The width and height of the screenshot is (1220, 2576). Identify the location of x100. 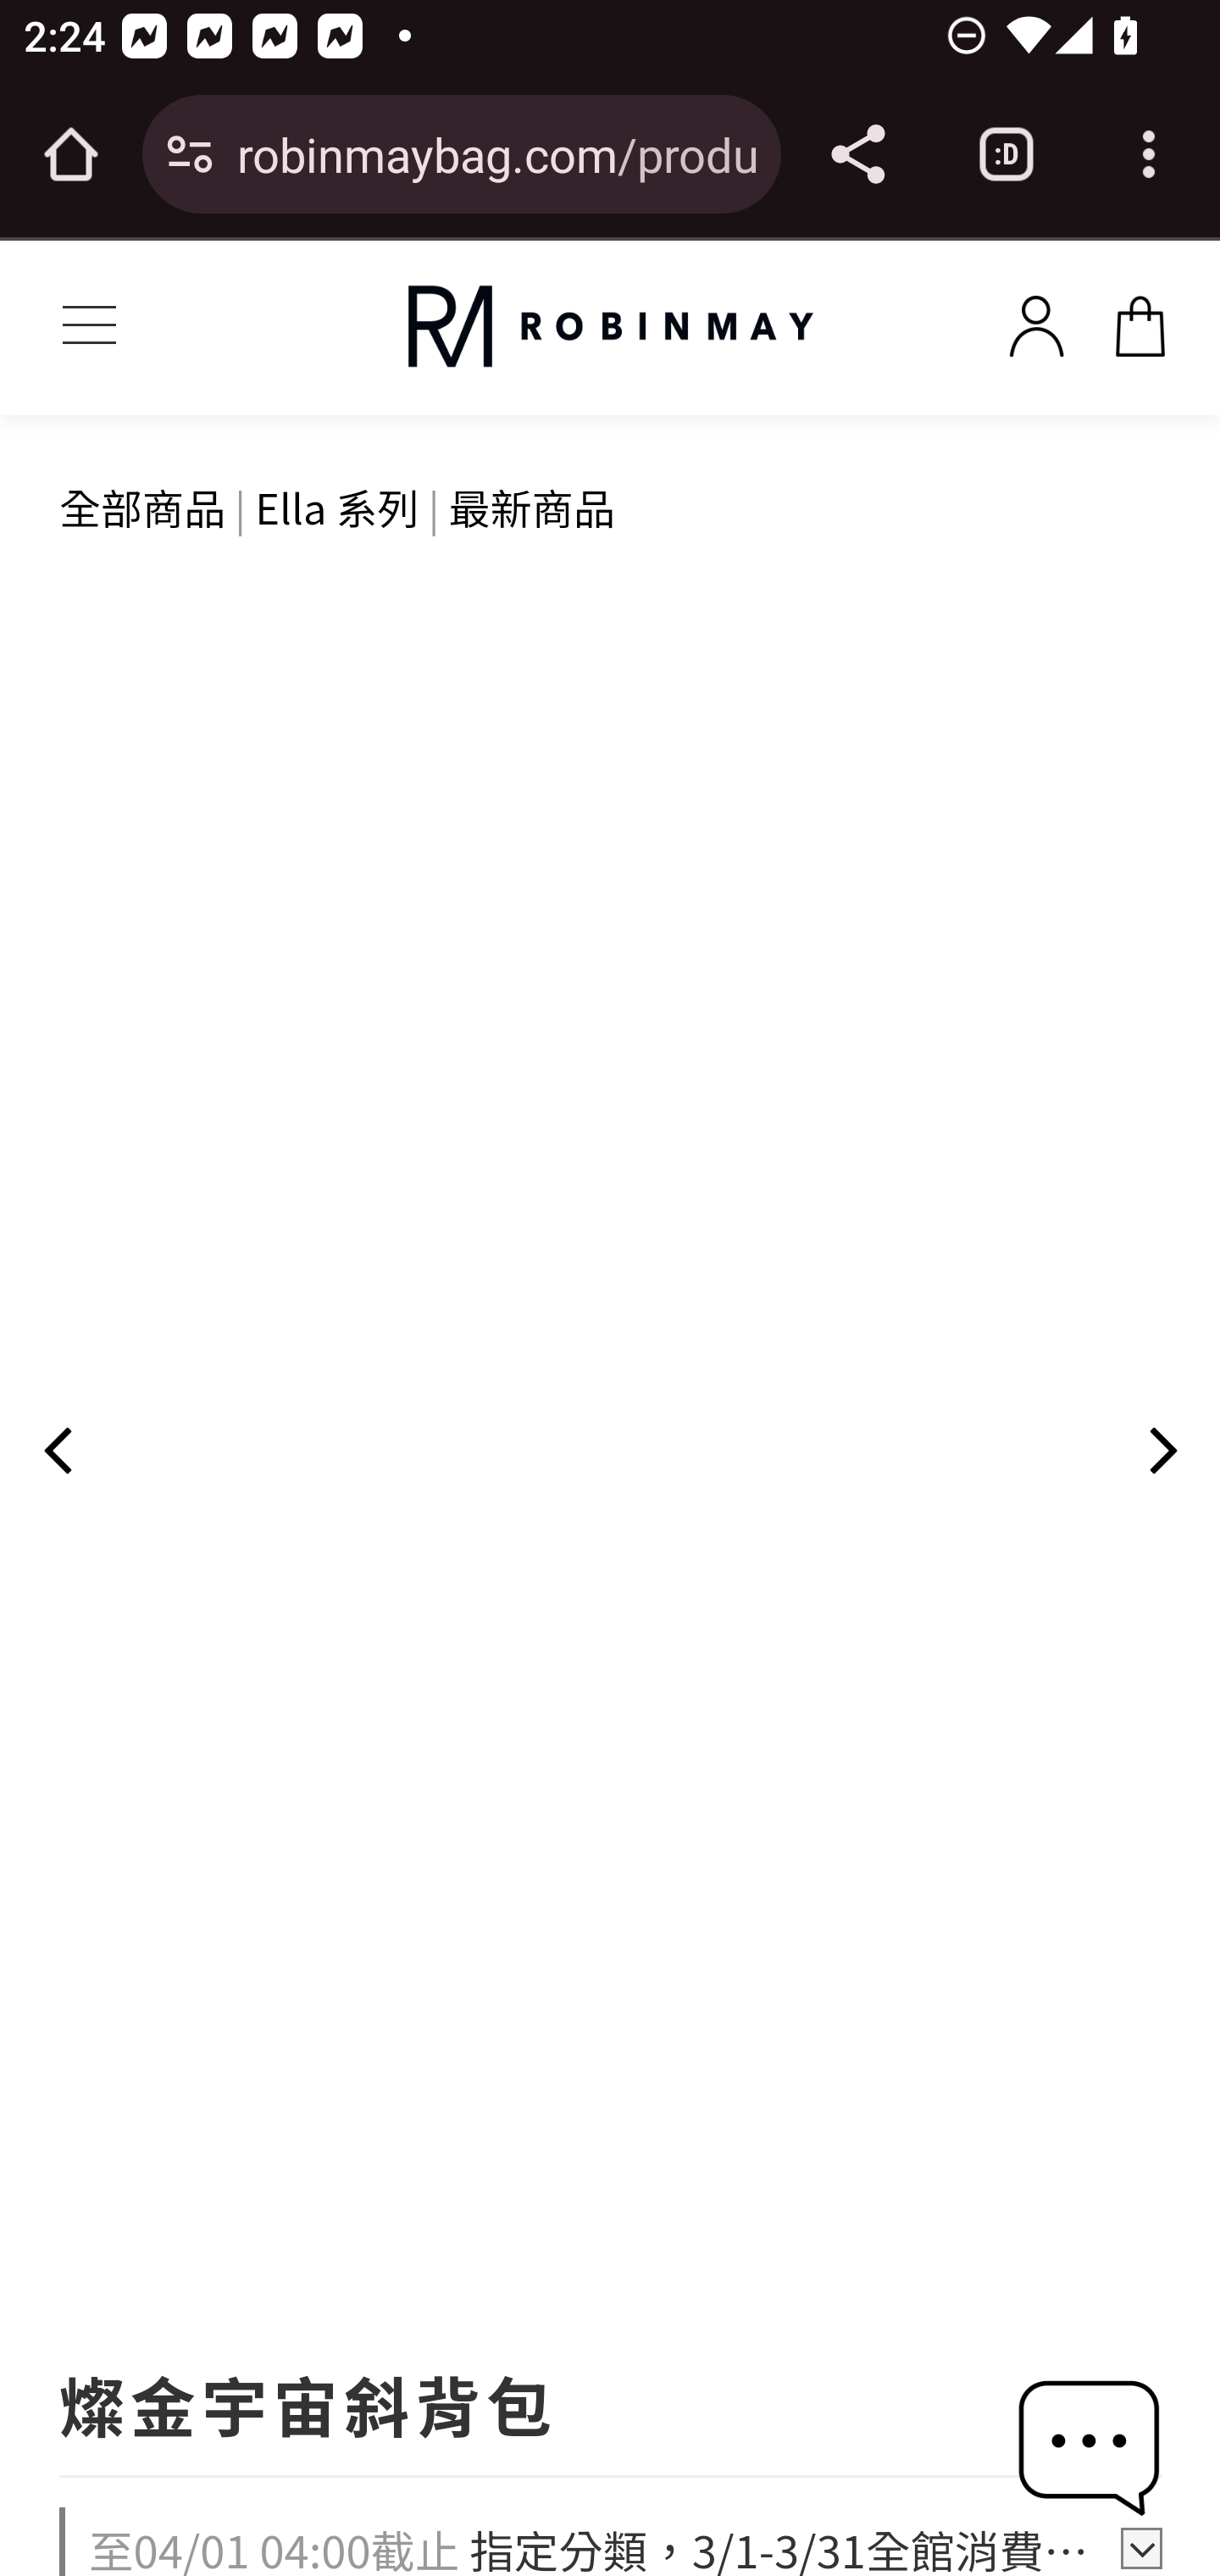
(1140, 320).